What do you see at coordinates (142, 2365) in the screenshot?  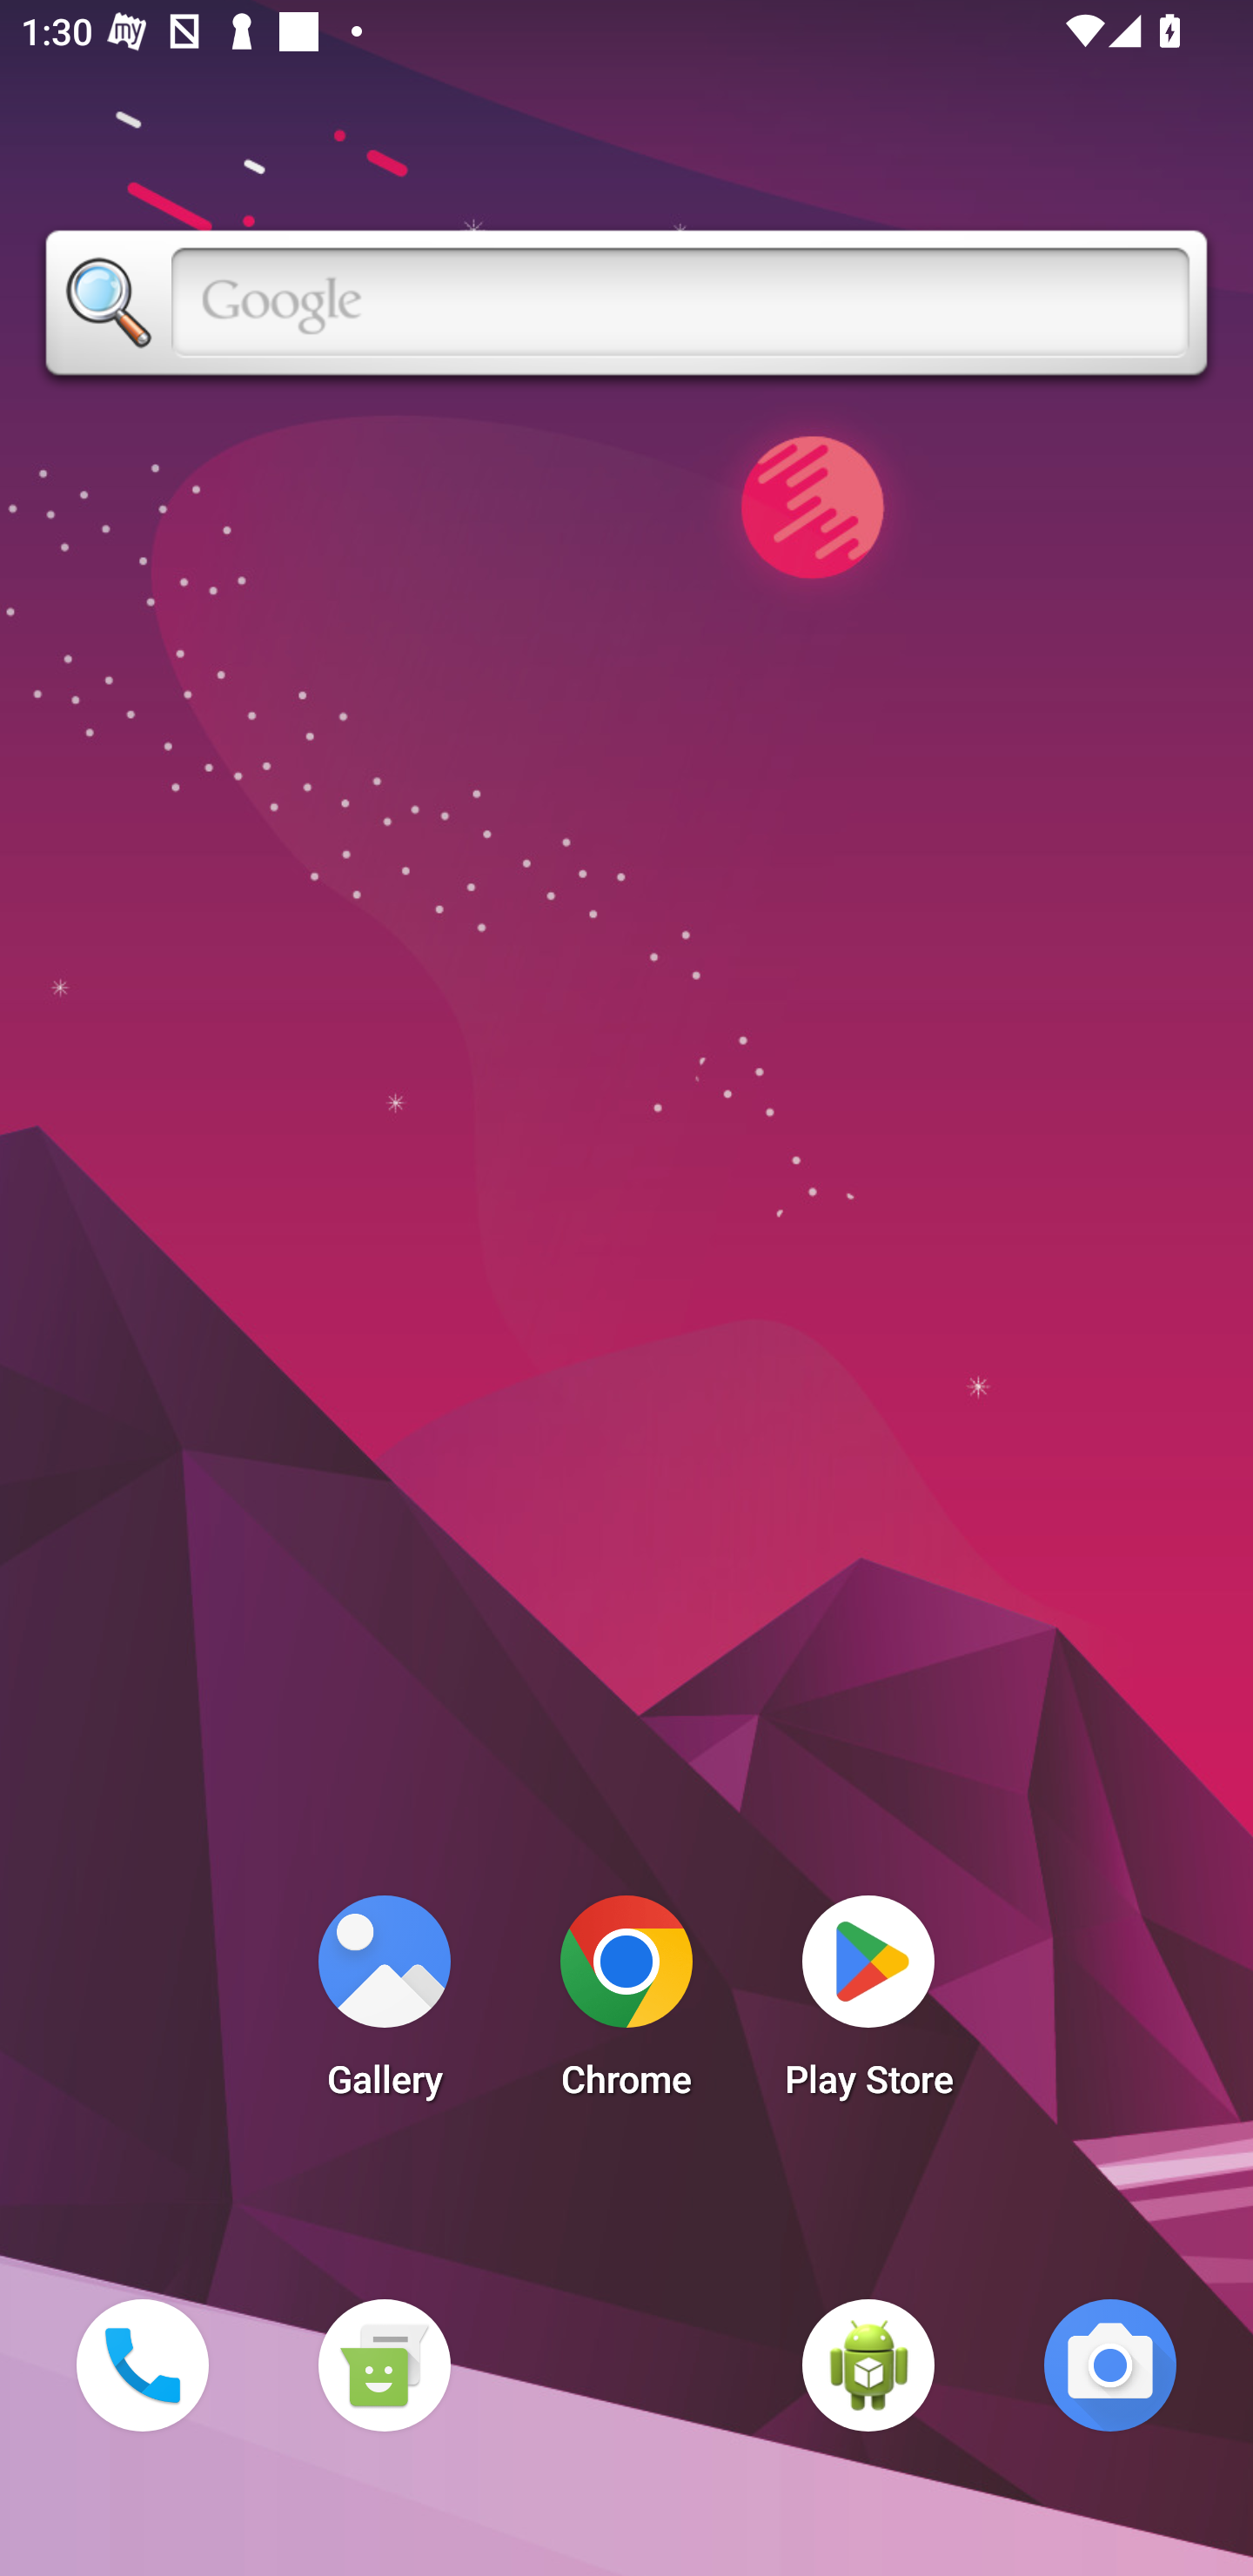 I see `Phone` at bounding box center [142, 2365].